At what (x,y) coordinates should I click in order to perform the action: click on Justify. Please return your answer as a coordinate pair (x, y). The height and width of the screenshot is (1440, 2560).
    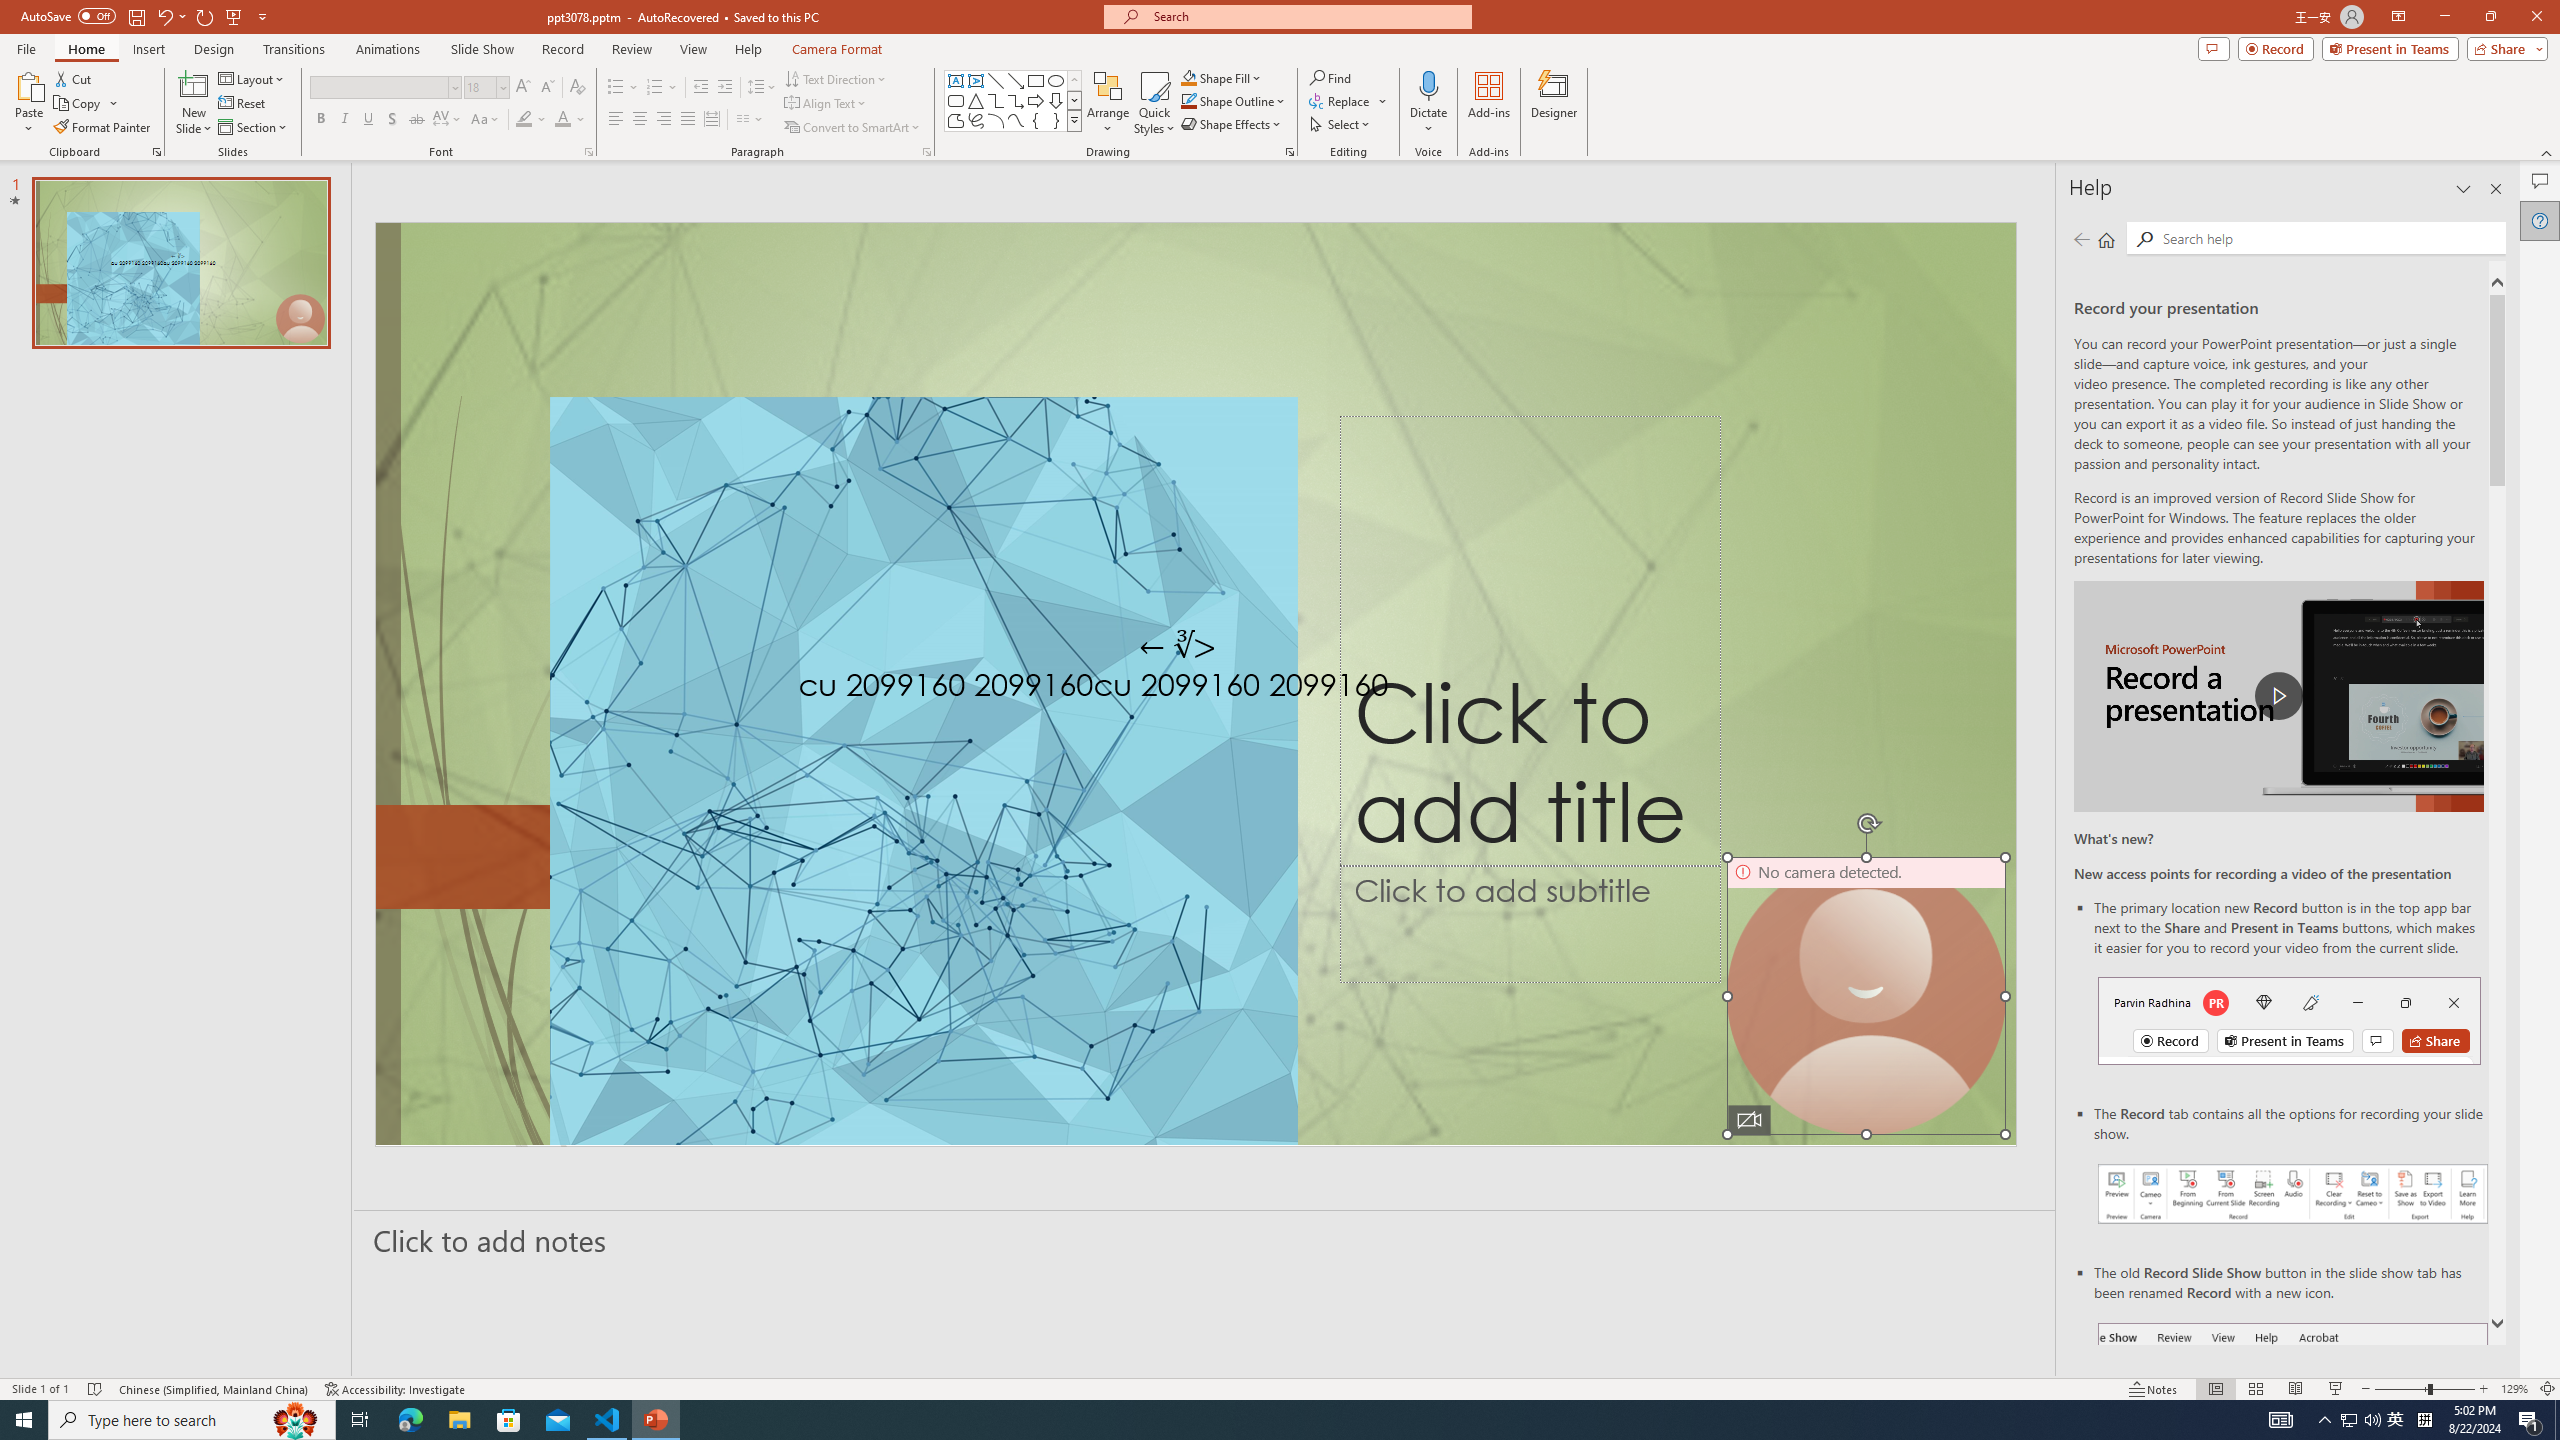
    Looking at the image, I should click on (686, 120).